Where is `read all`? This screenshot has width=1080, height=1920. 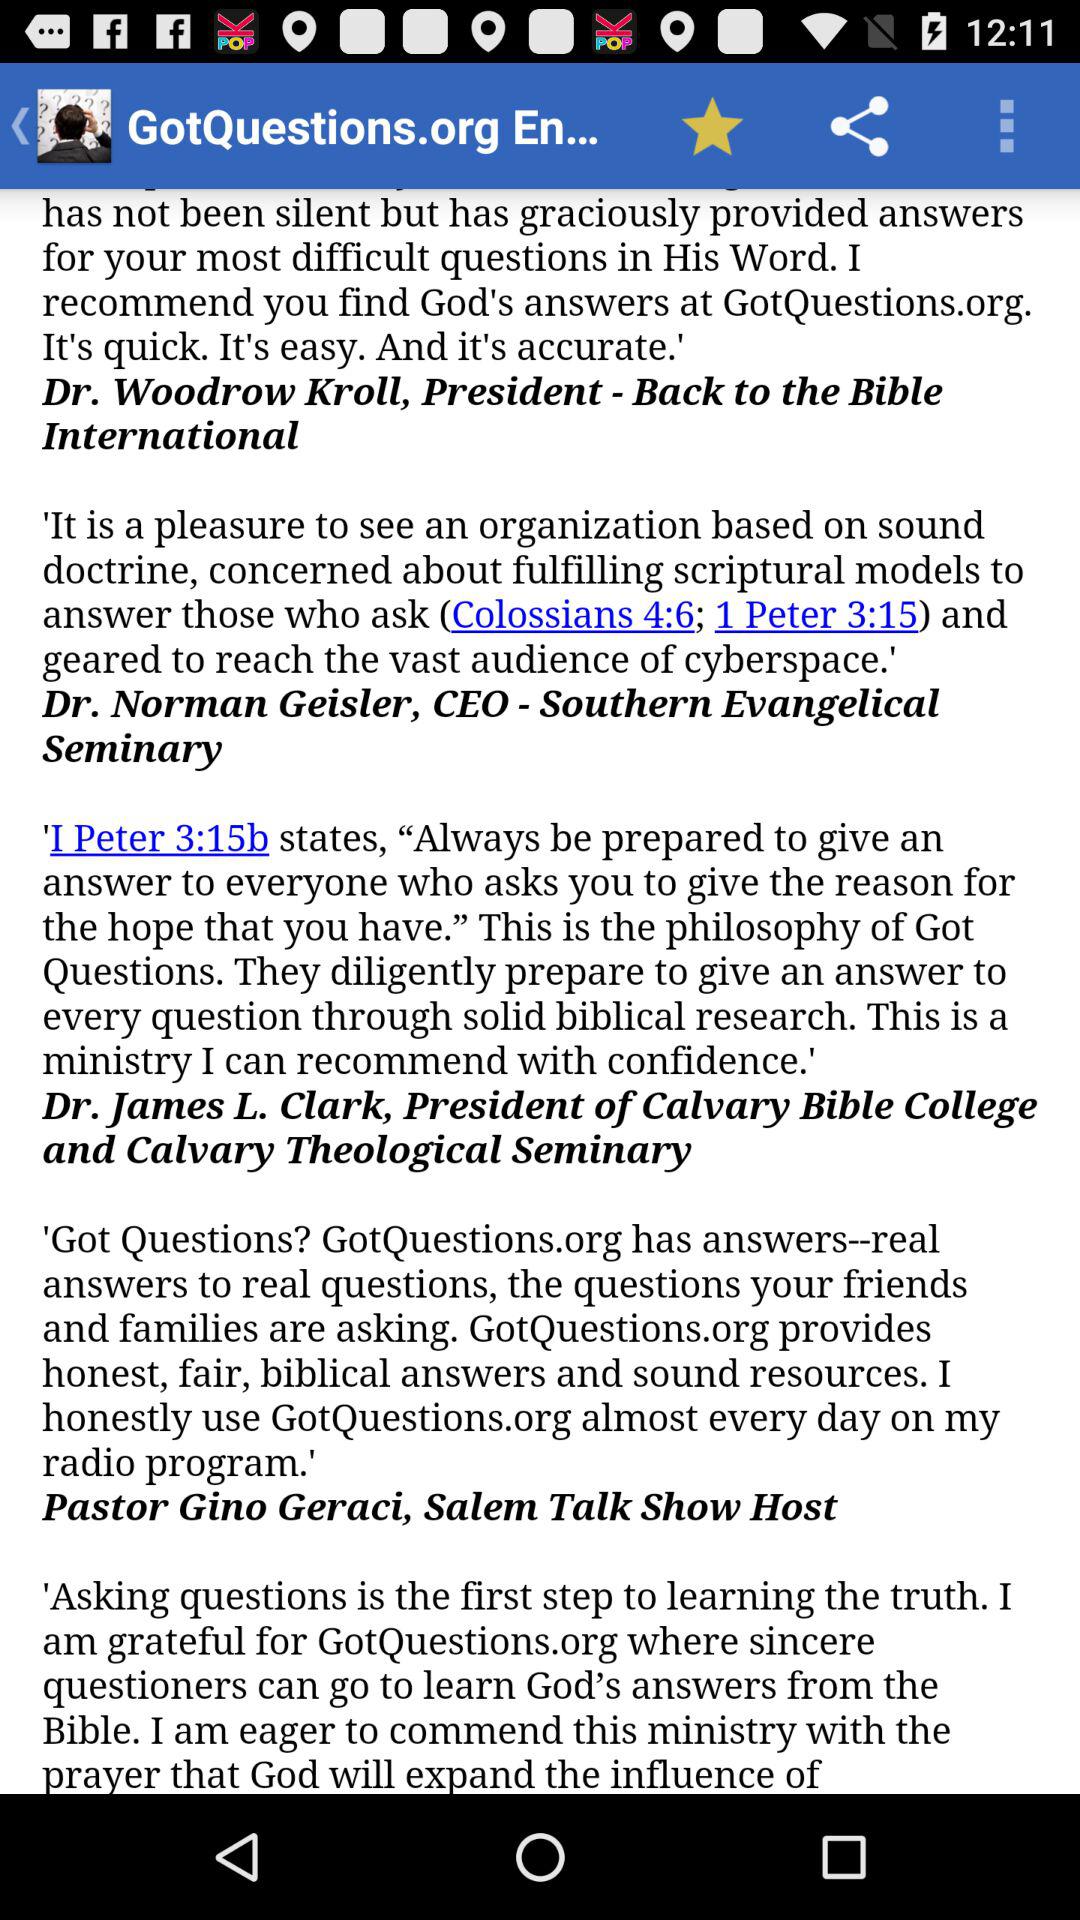 read all is located at coordinates (540, 992).